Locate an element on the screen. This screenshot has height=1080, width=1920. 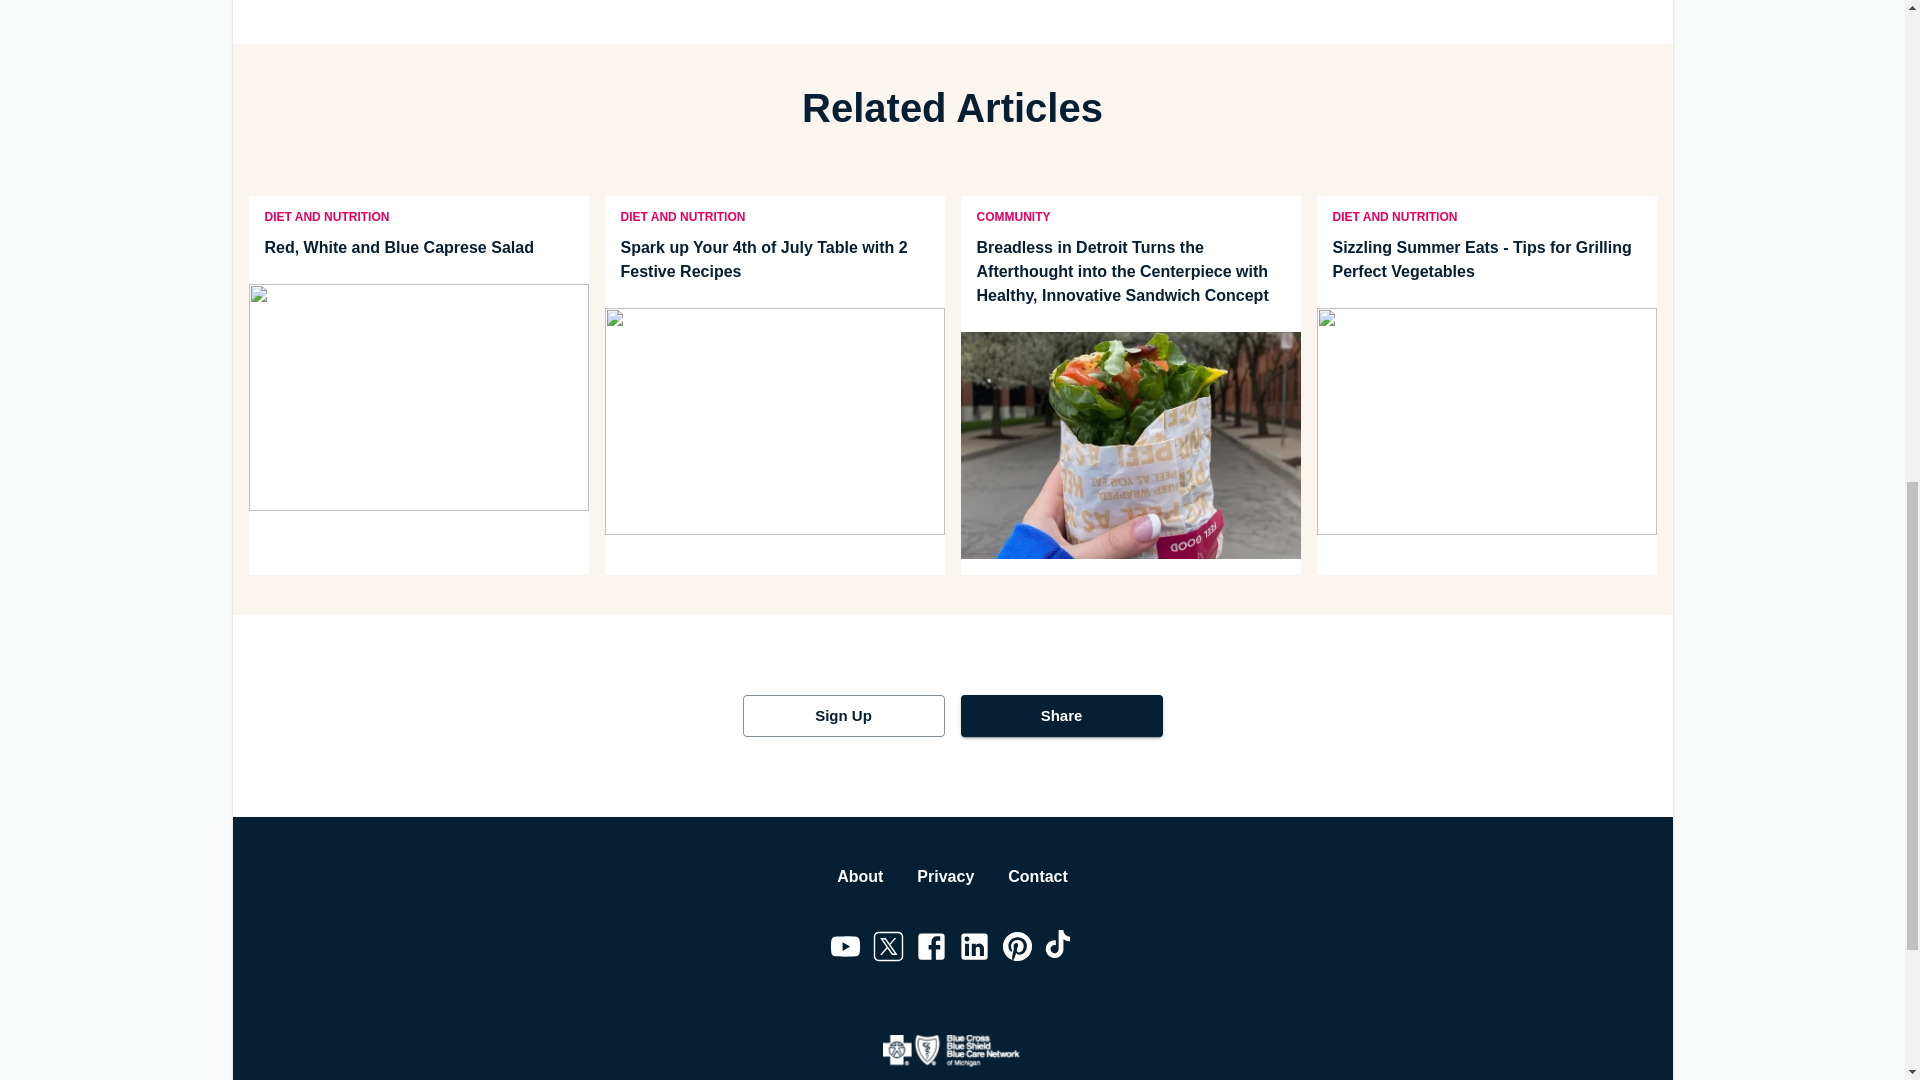
COMMUNITY is located at coordinates (1012, 215).